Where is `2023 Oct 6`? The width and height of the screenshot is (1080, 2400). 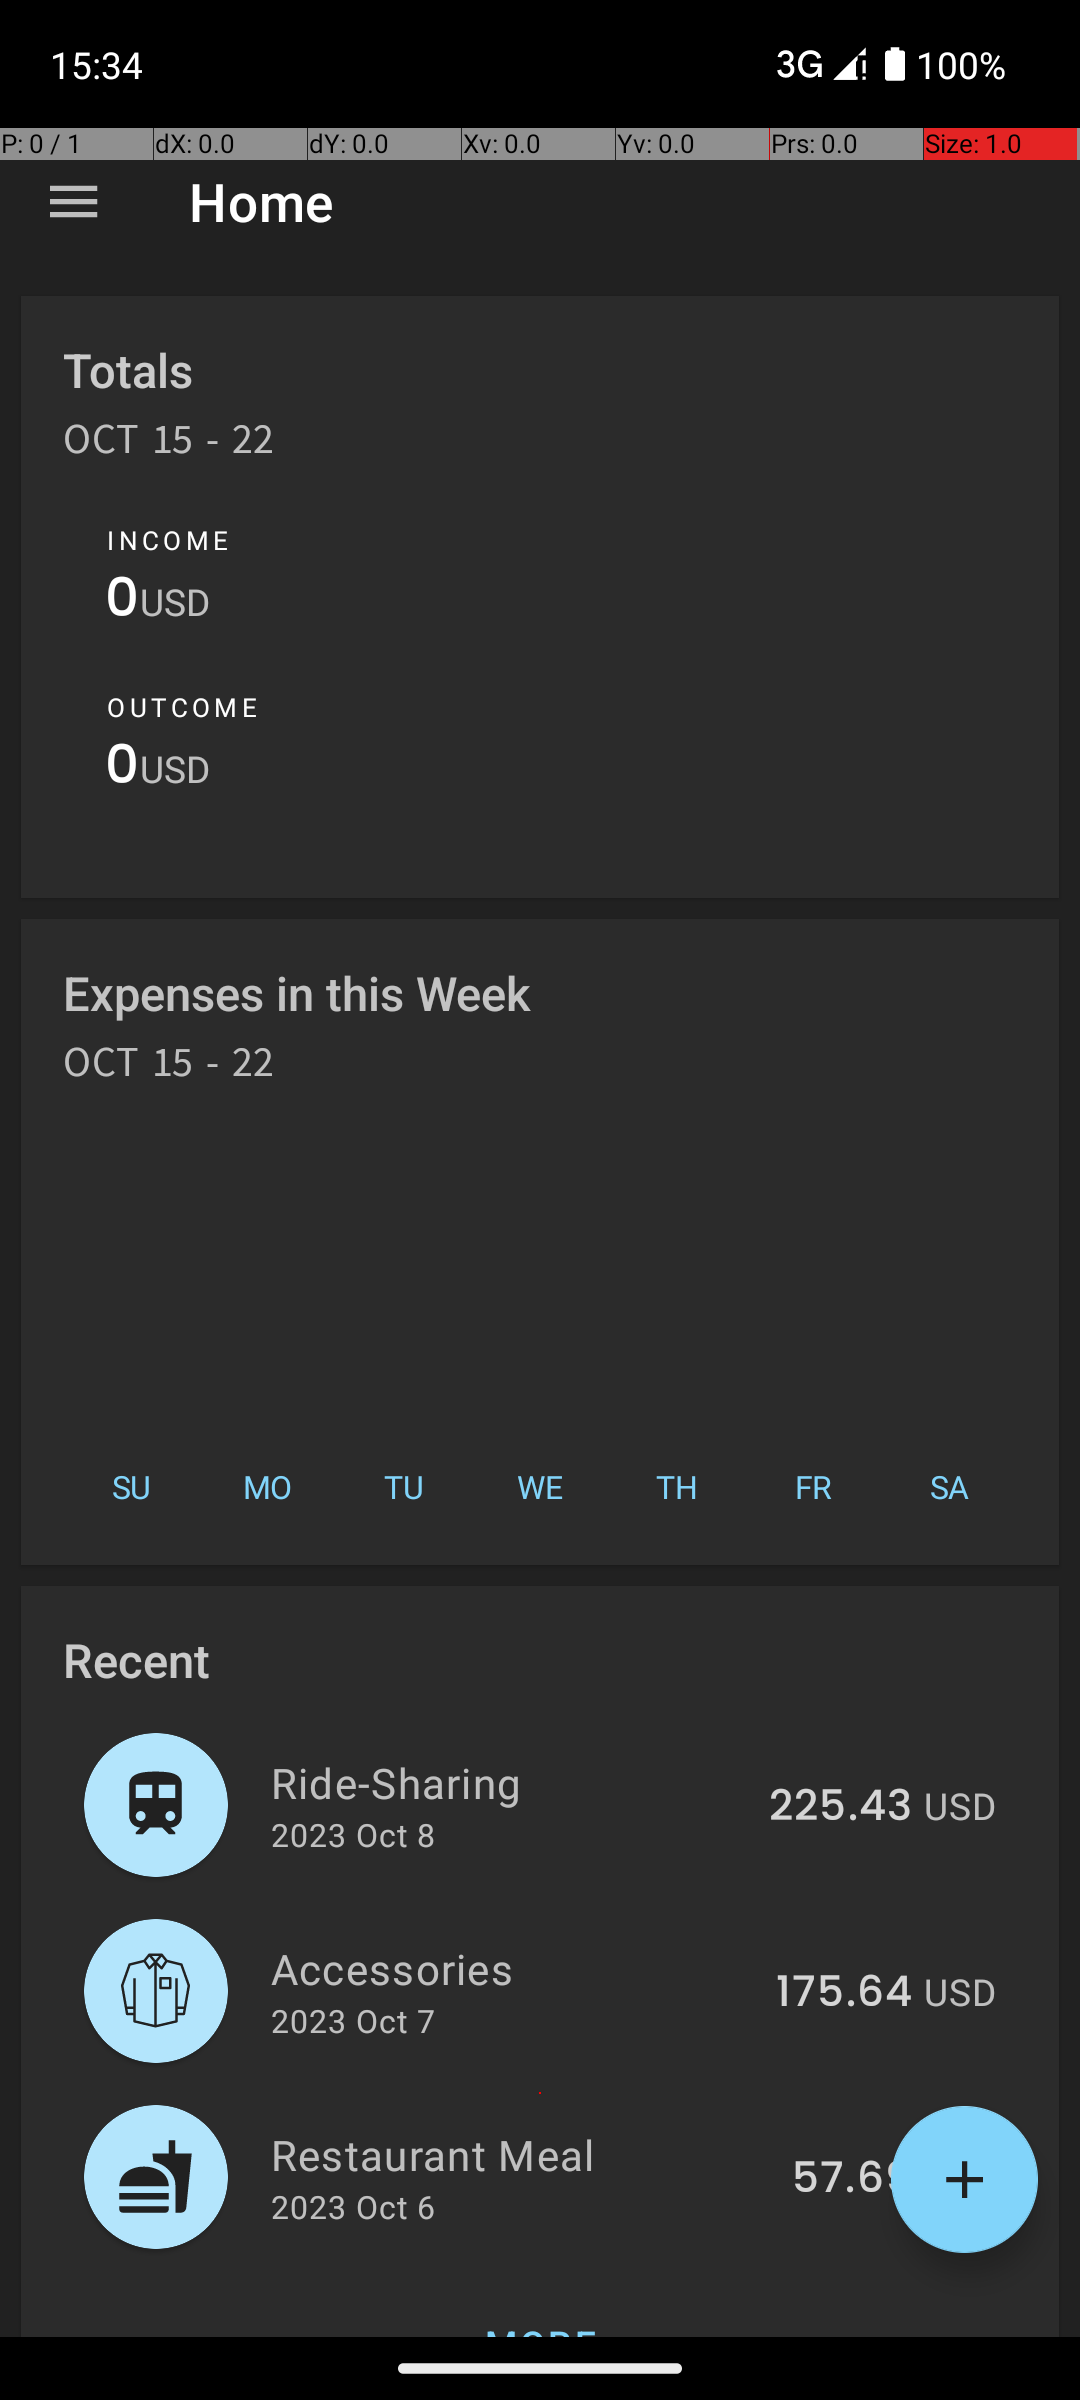 2023 Oct 6 is located at coordinates (353, 2206).